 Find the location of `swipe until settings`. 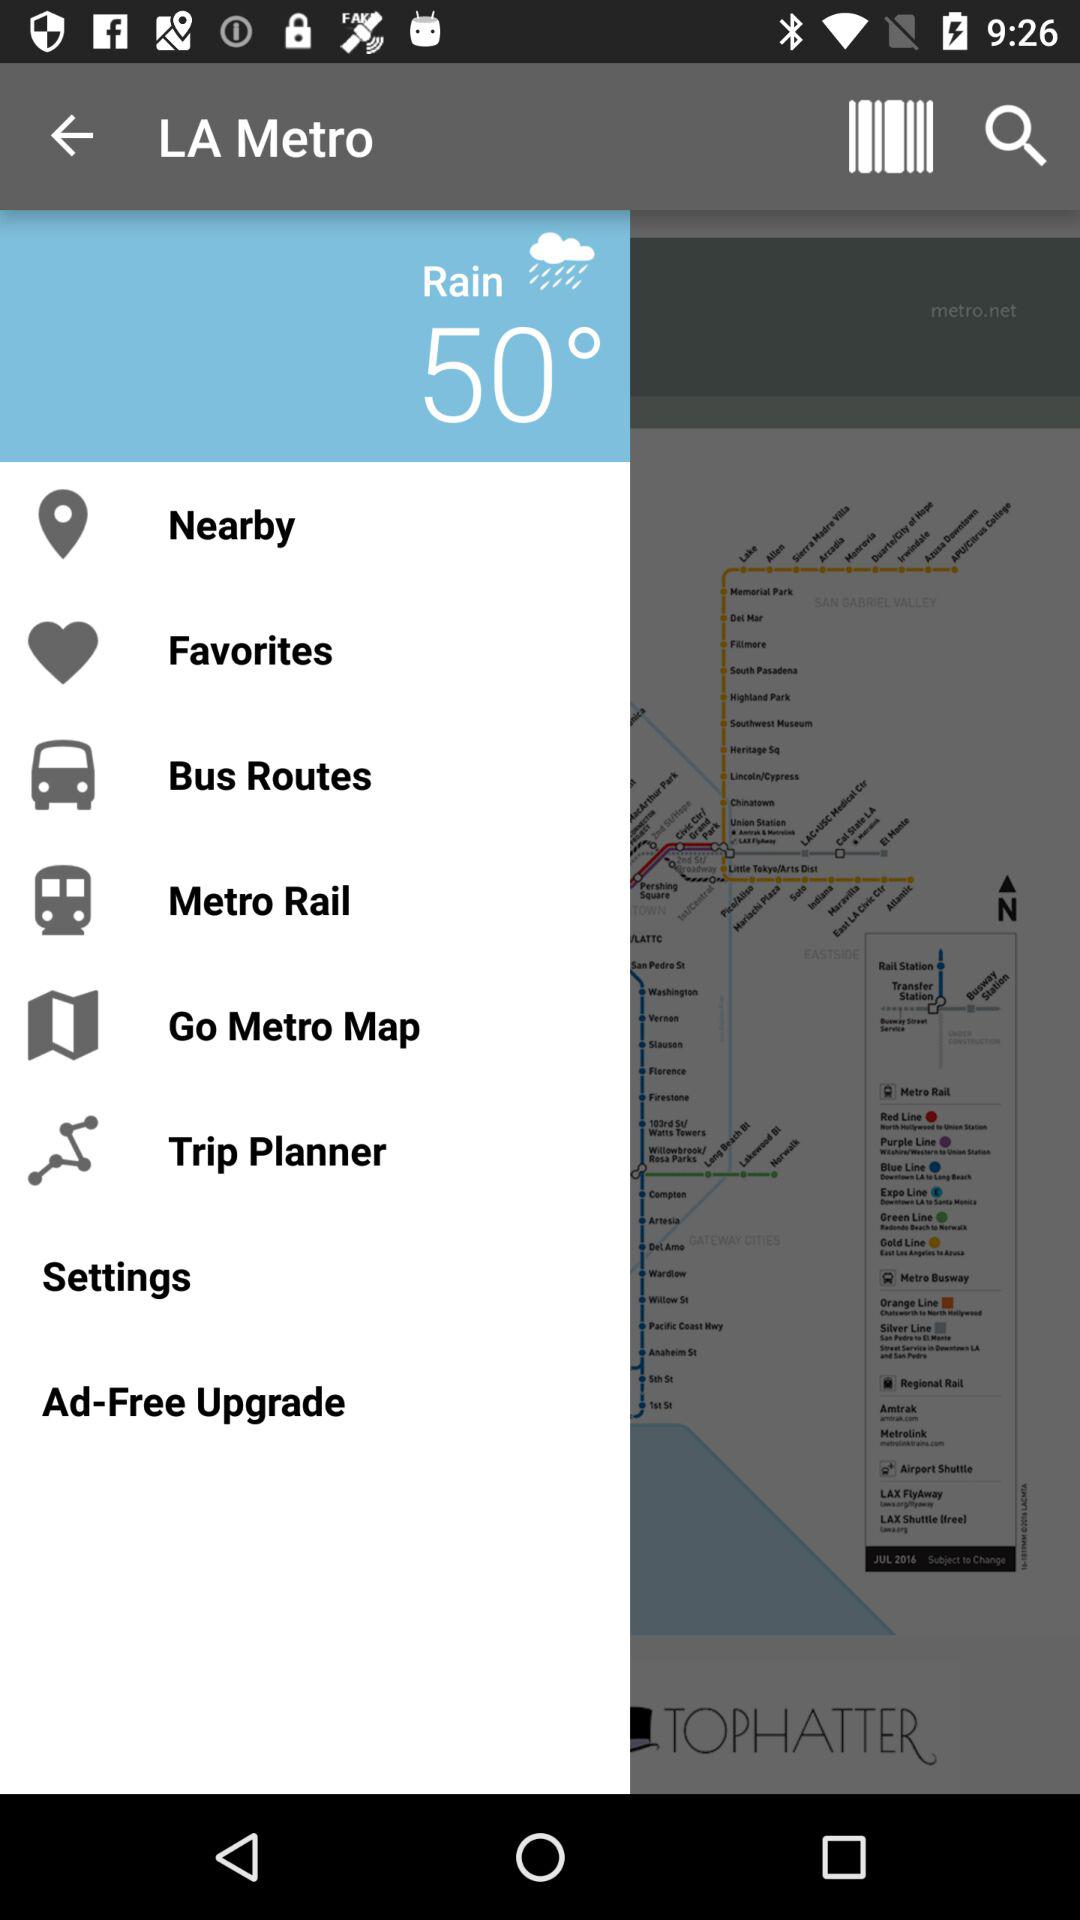

swipe until settings is located at coordinates (314, 1275).